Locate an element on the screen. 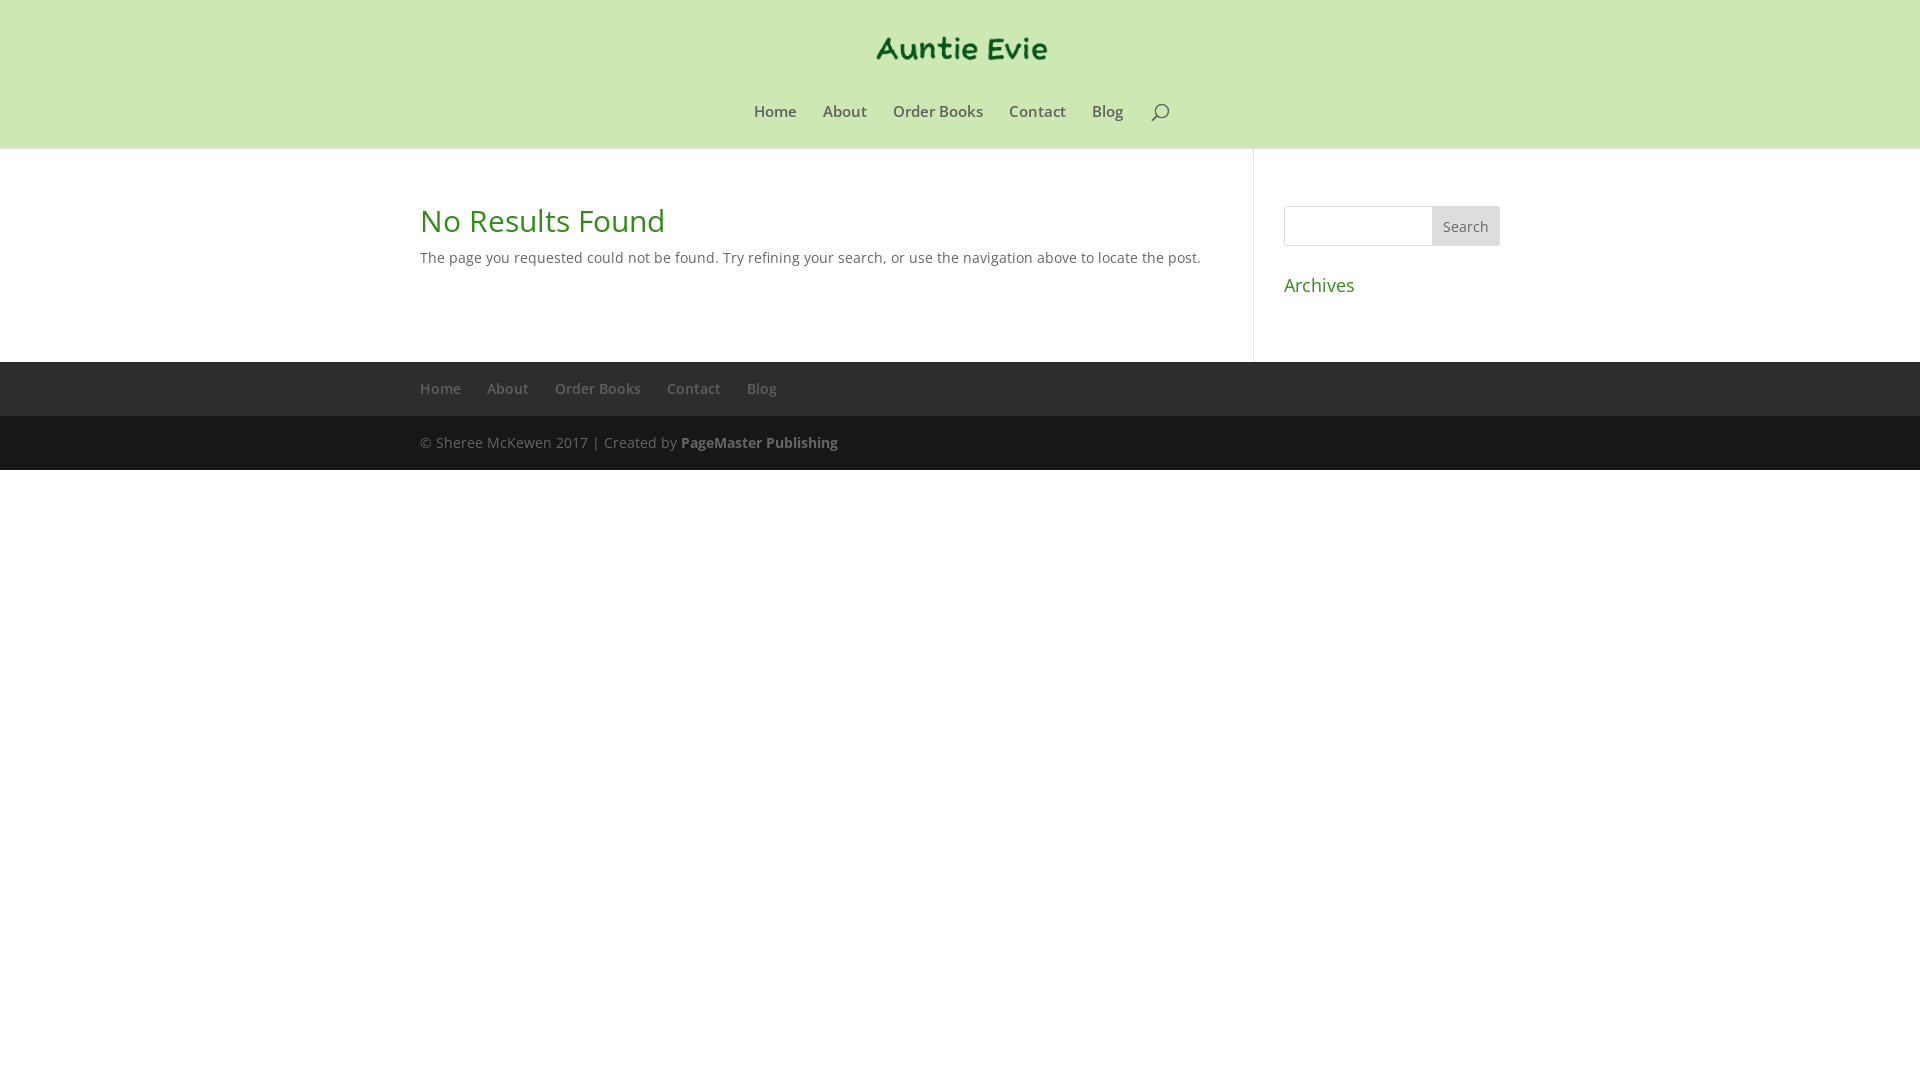 The height and width of the screenshot is (1080, 1920). About is located at coordinates (508, 388).